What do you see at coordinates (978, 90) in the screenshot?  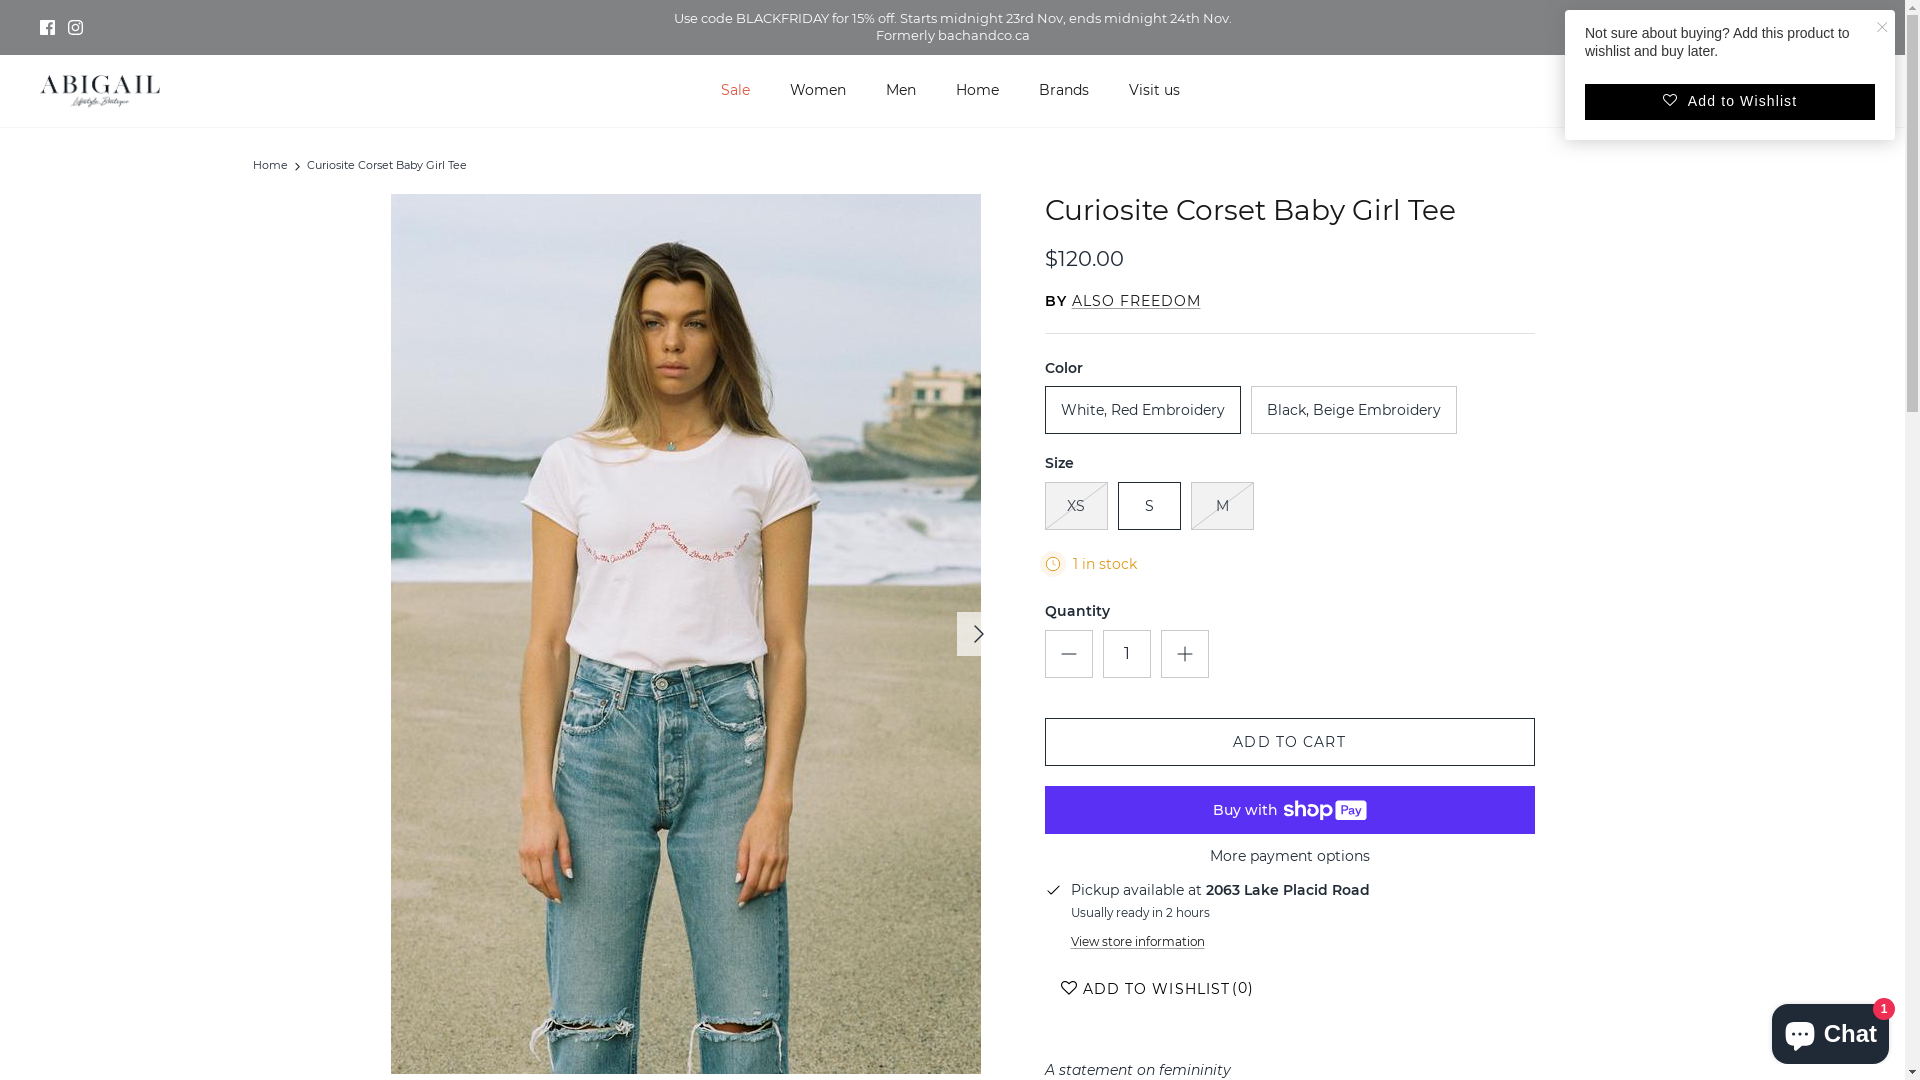 I see `Home` at bounding box center [978, 90].